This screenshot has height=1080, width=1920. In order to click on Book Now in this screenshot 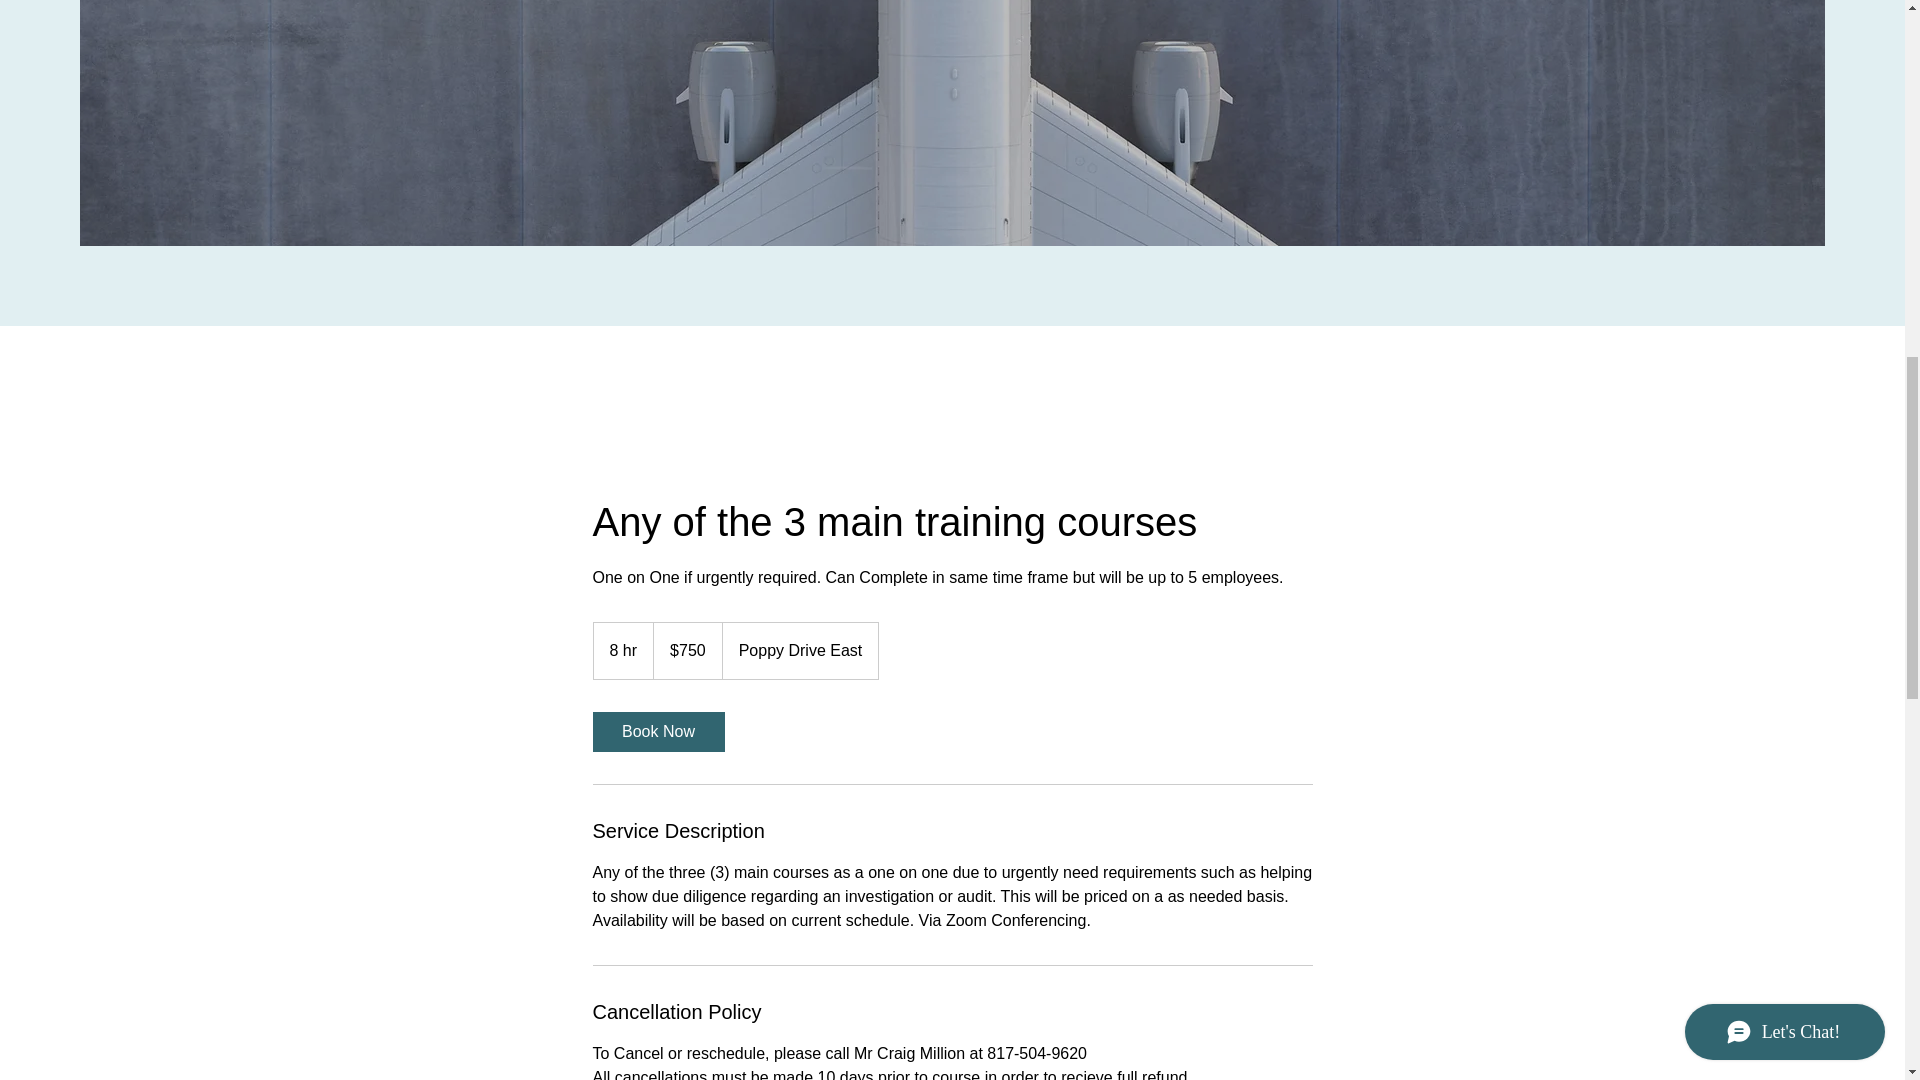, I will do `click(657, 731)`.